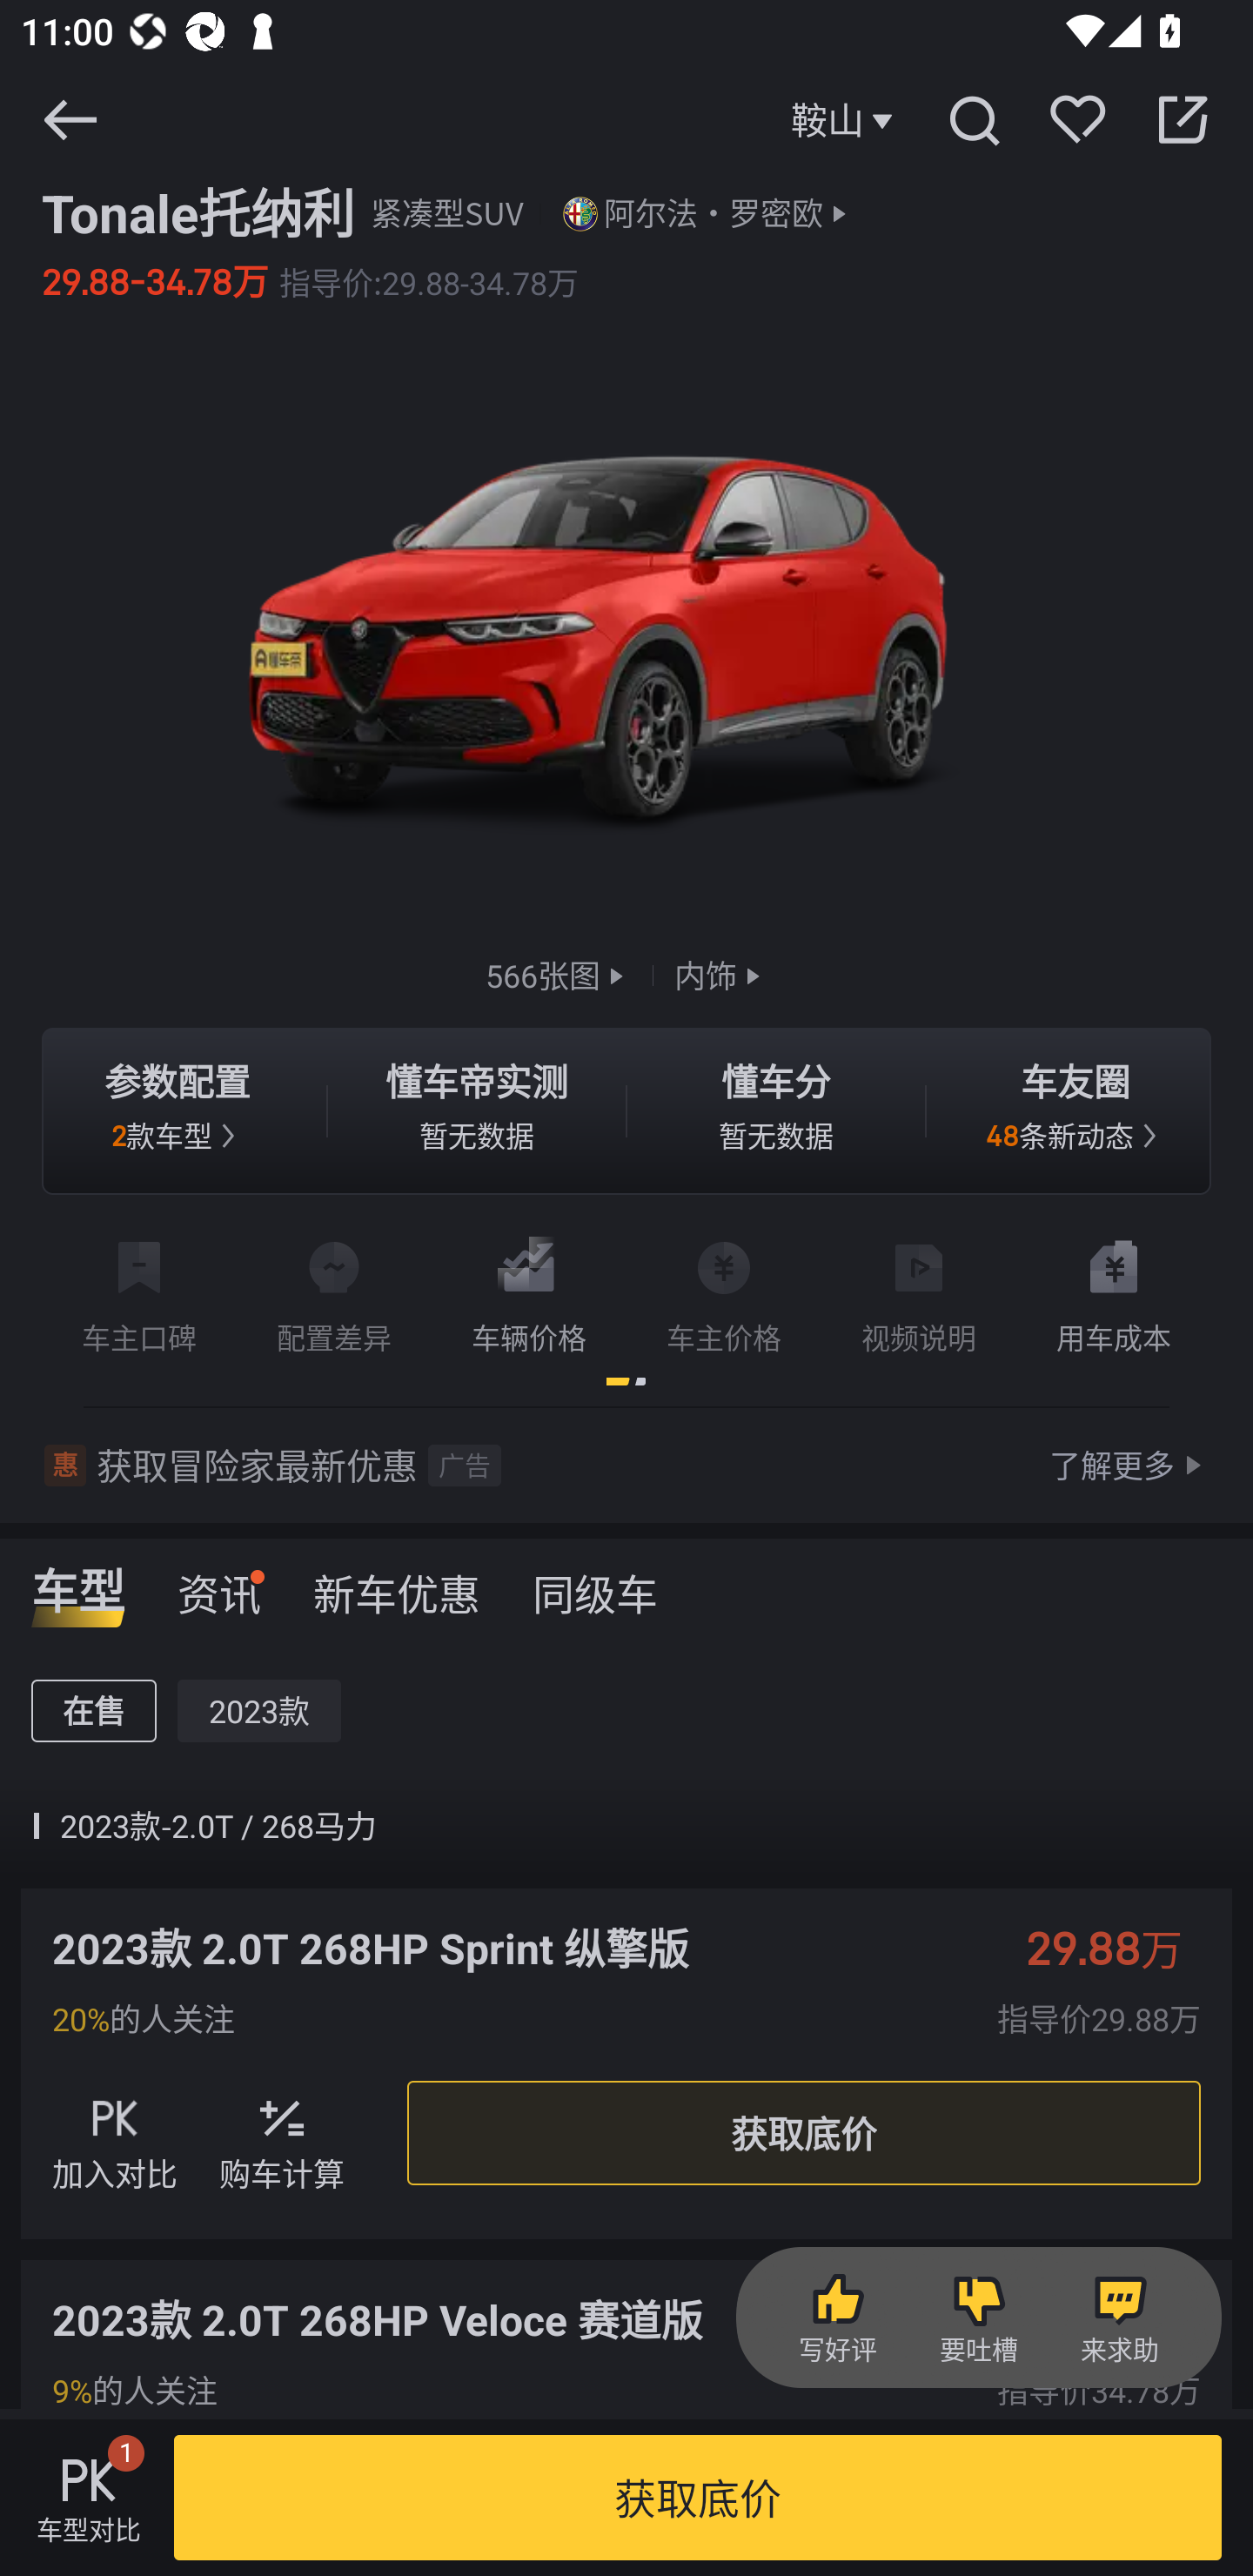  Describe the element at coordinates (477, 1111) in the screenshot. I see `懂车帝实测 暂无数据` at that location.